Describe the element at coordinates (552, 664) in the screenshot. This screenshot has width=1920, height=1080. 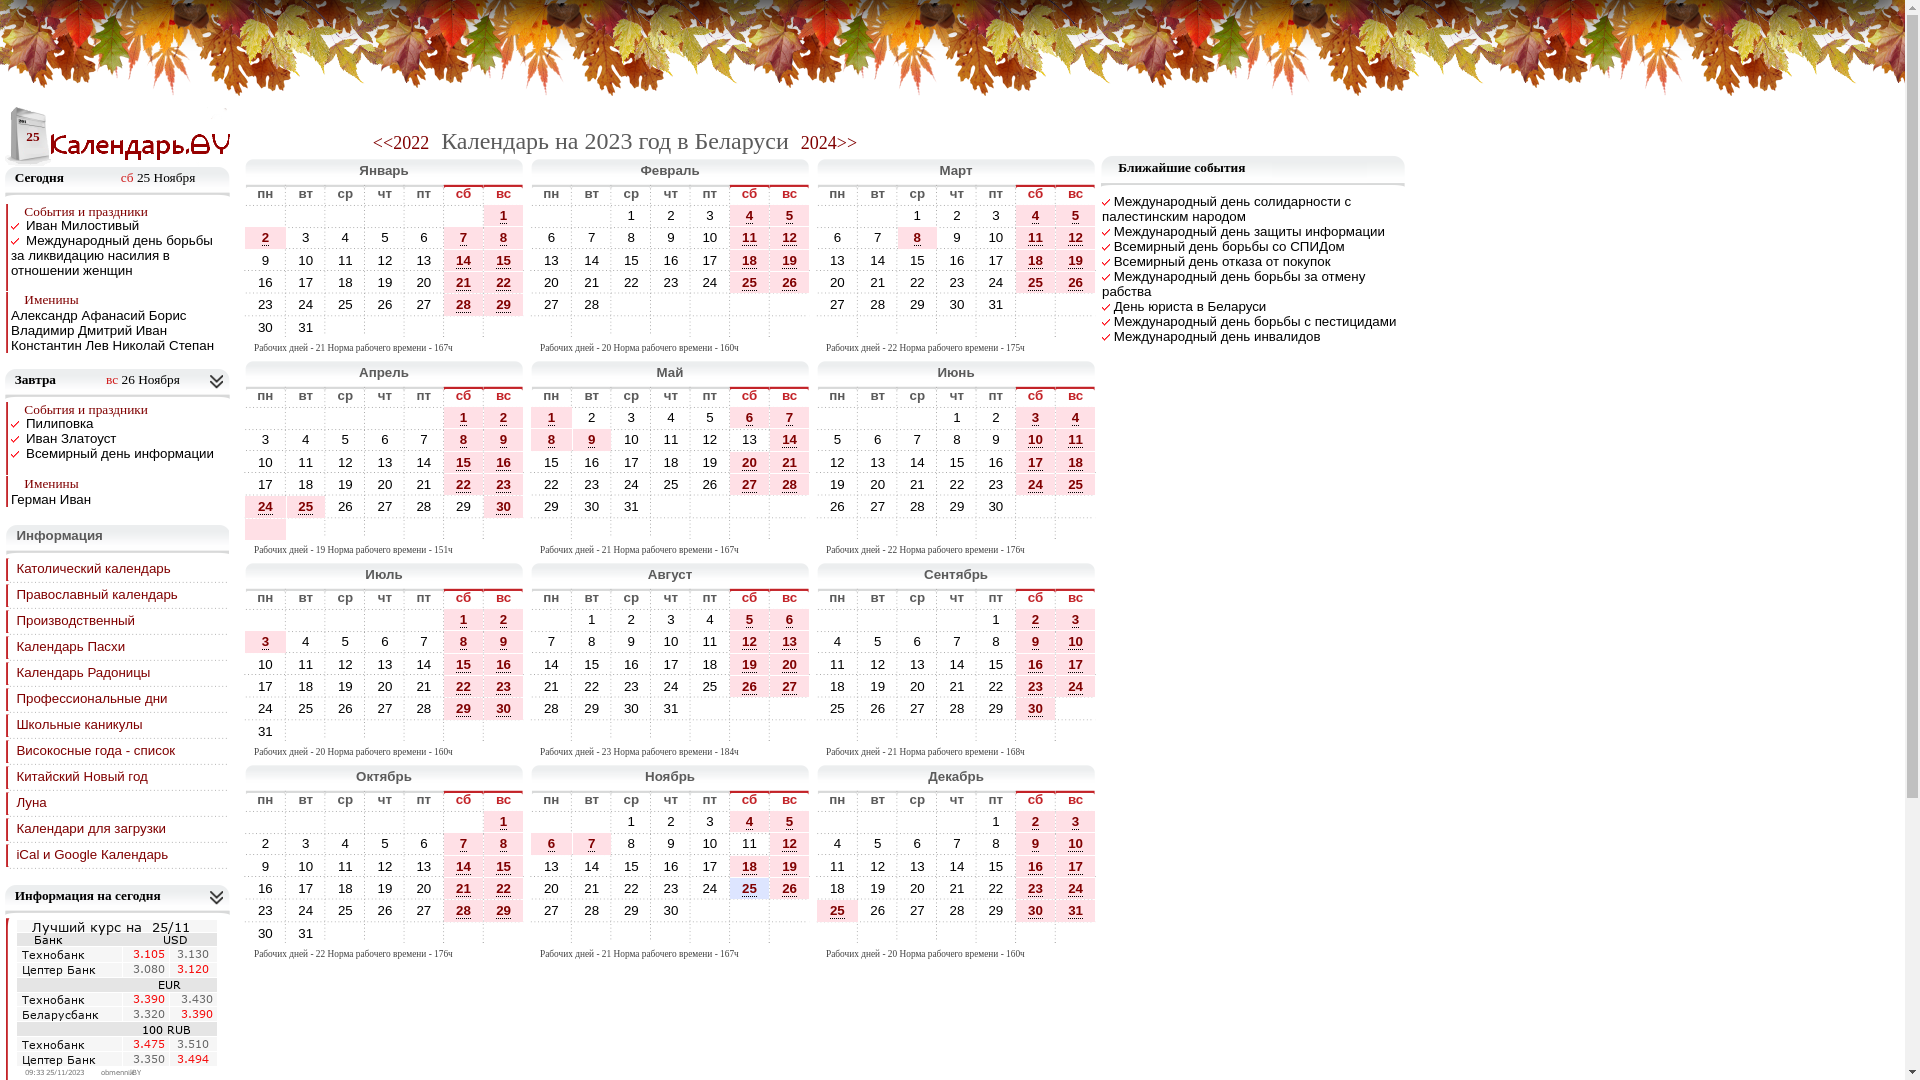
I see `14` at that location.